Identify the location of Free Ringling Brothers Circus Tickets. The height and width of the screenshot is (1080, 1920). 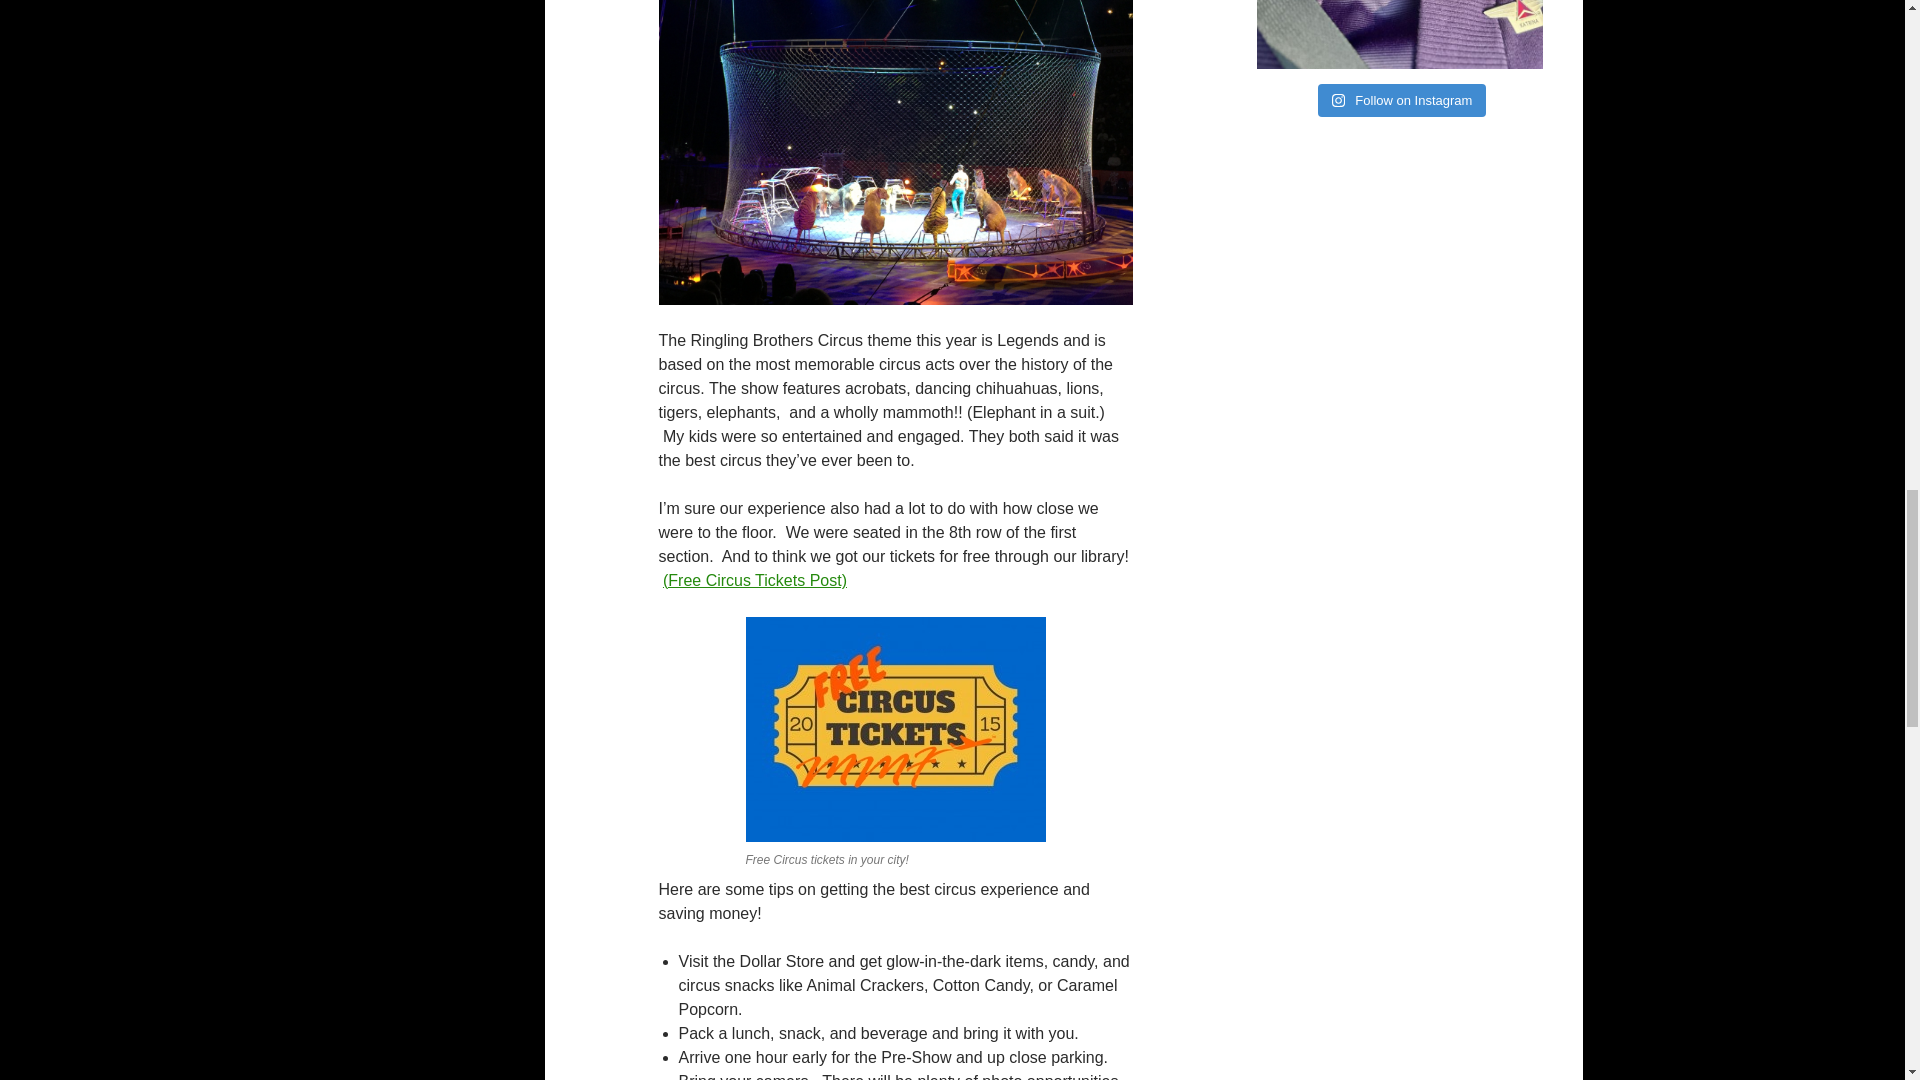
(896, 728).